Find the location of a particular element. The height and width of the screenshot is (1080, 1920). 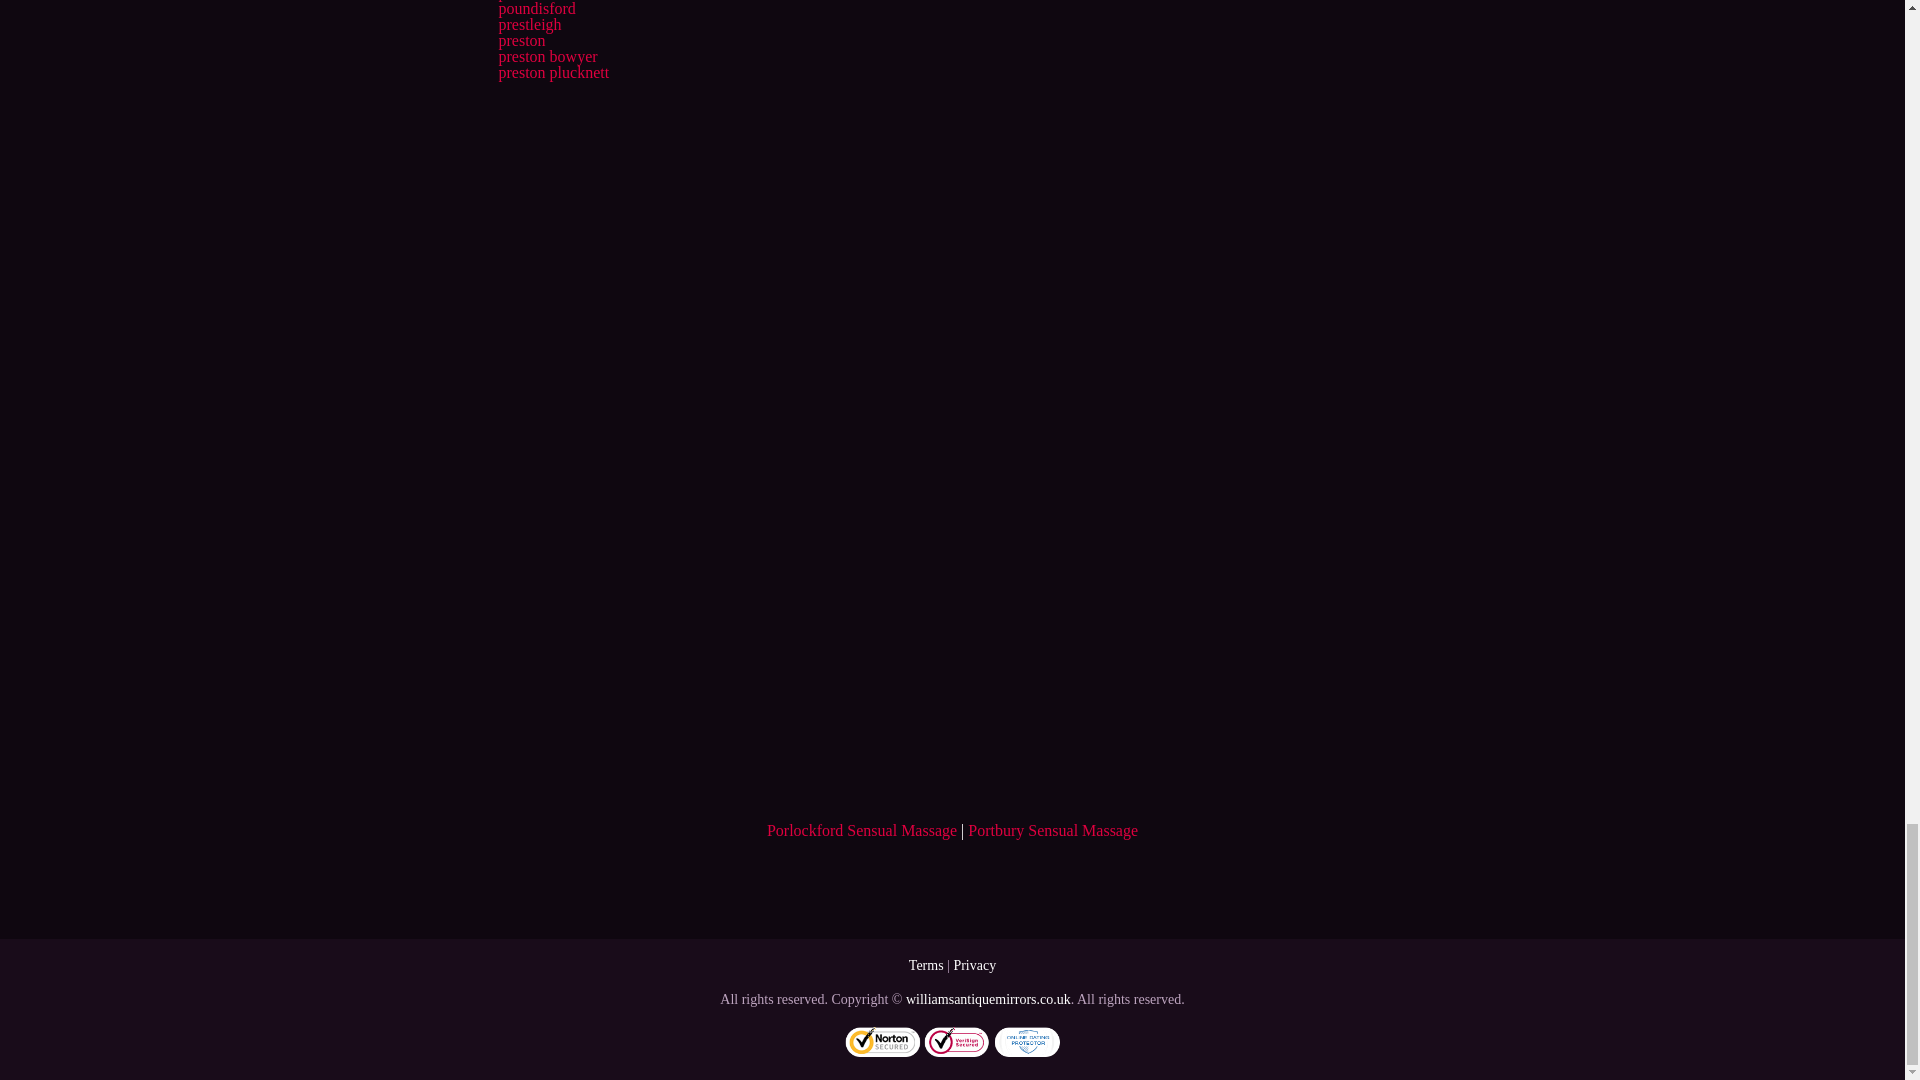

preston is located at coordinates (521, 40).